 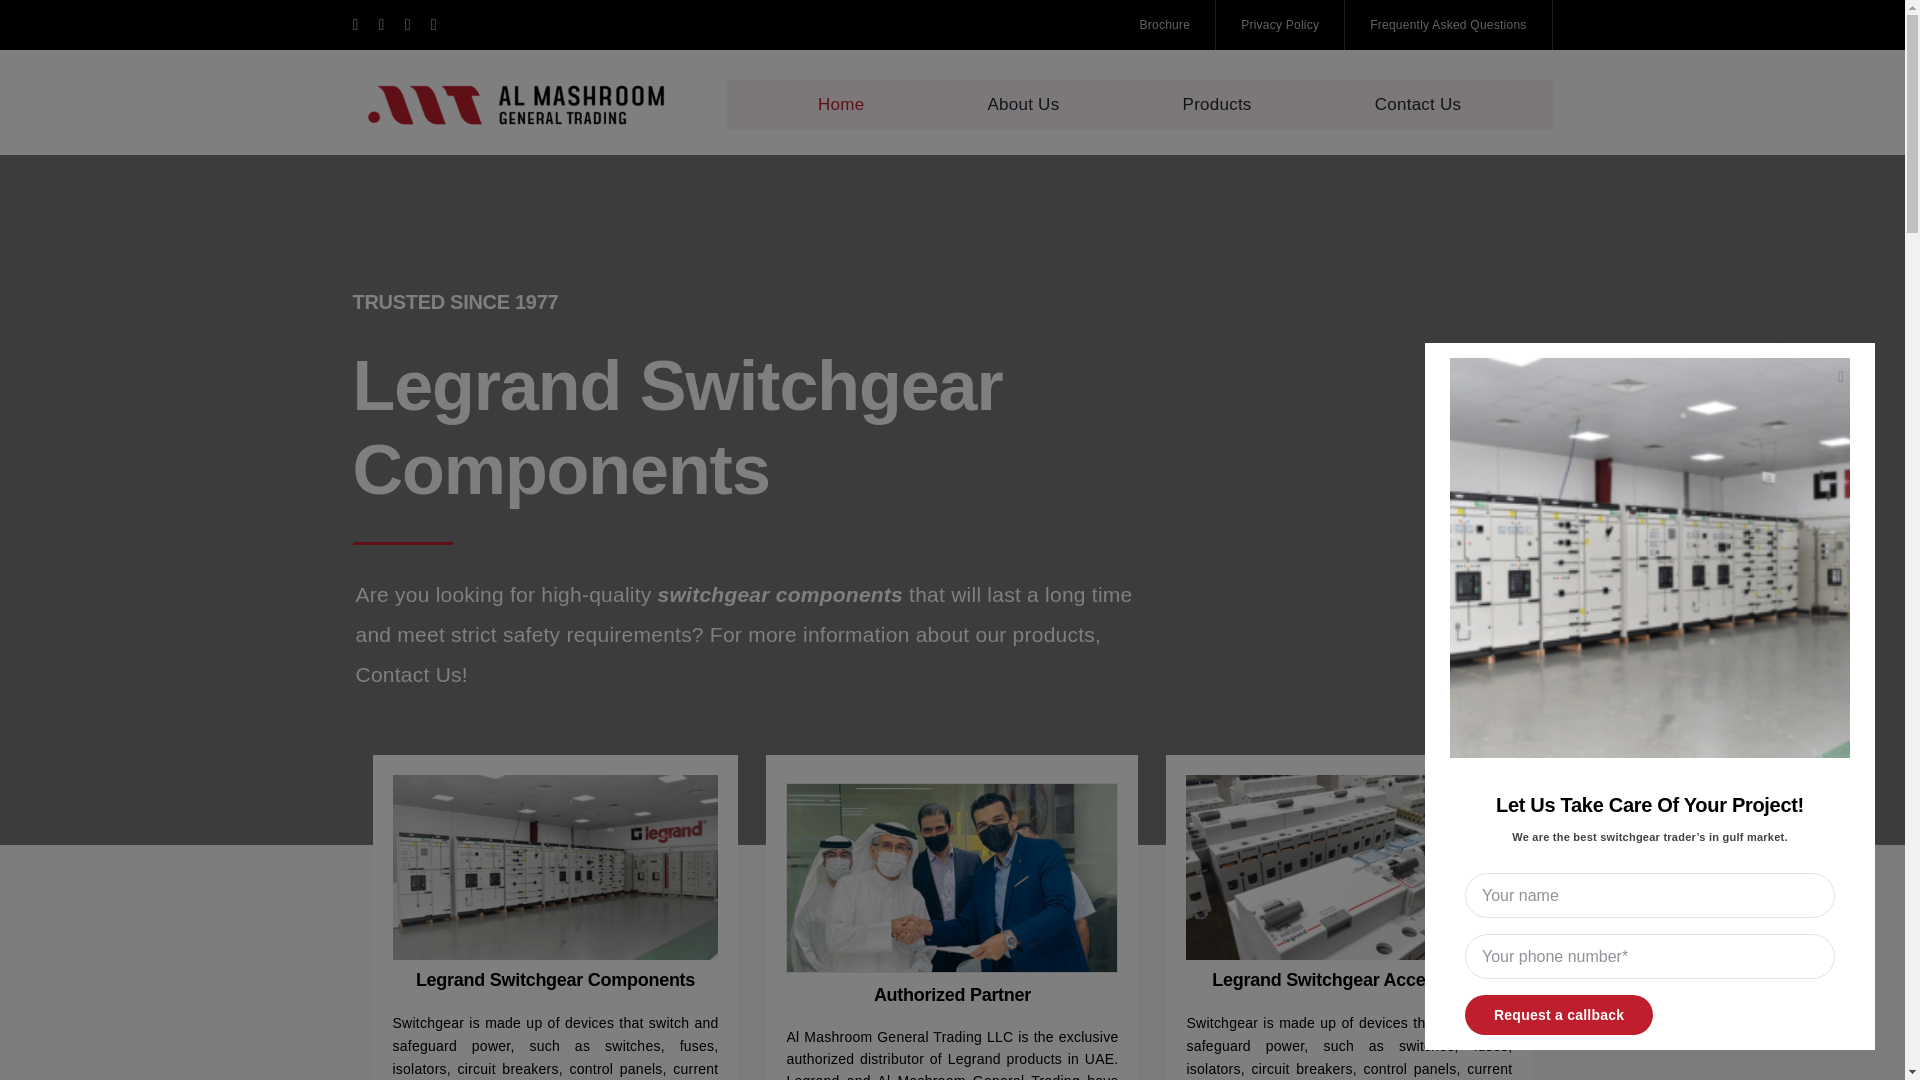 I want to click on Brochure, so click(x=1166, y=24).